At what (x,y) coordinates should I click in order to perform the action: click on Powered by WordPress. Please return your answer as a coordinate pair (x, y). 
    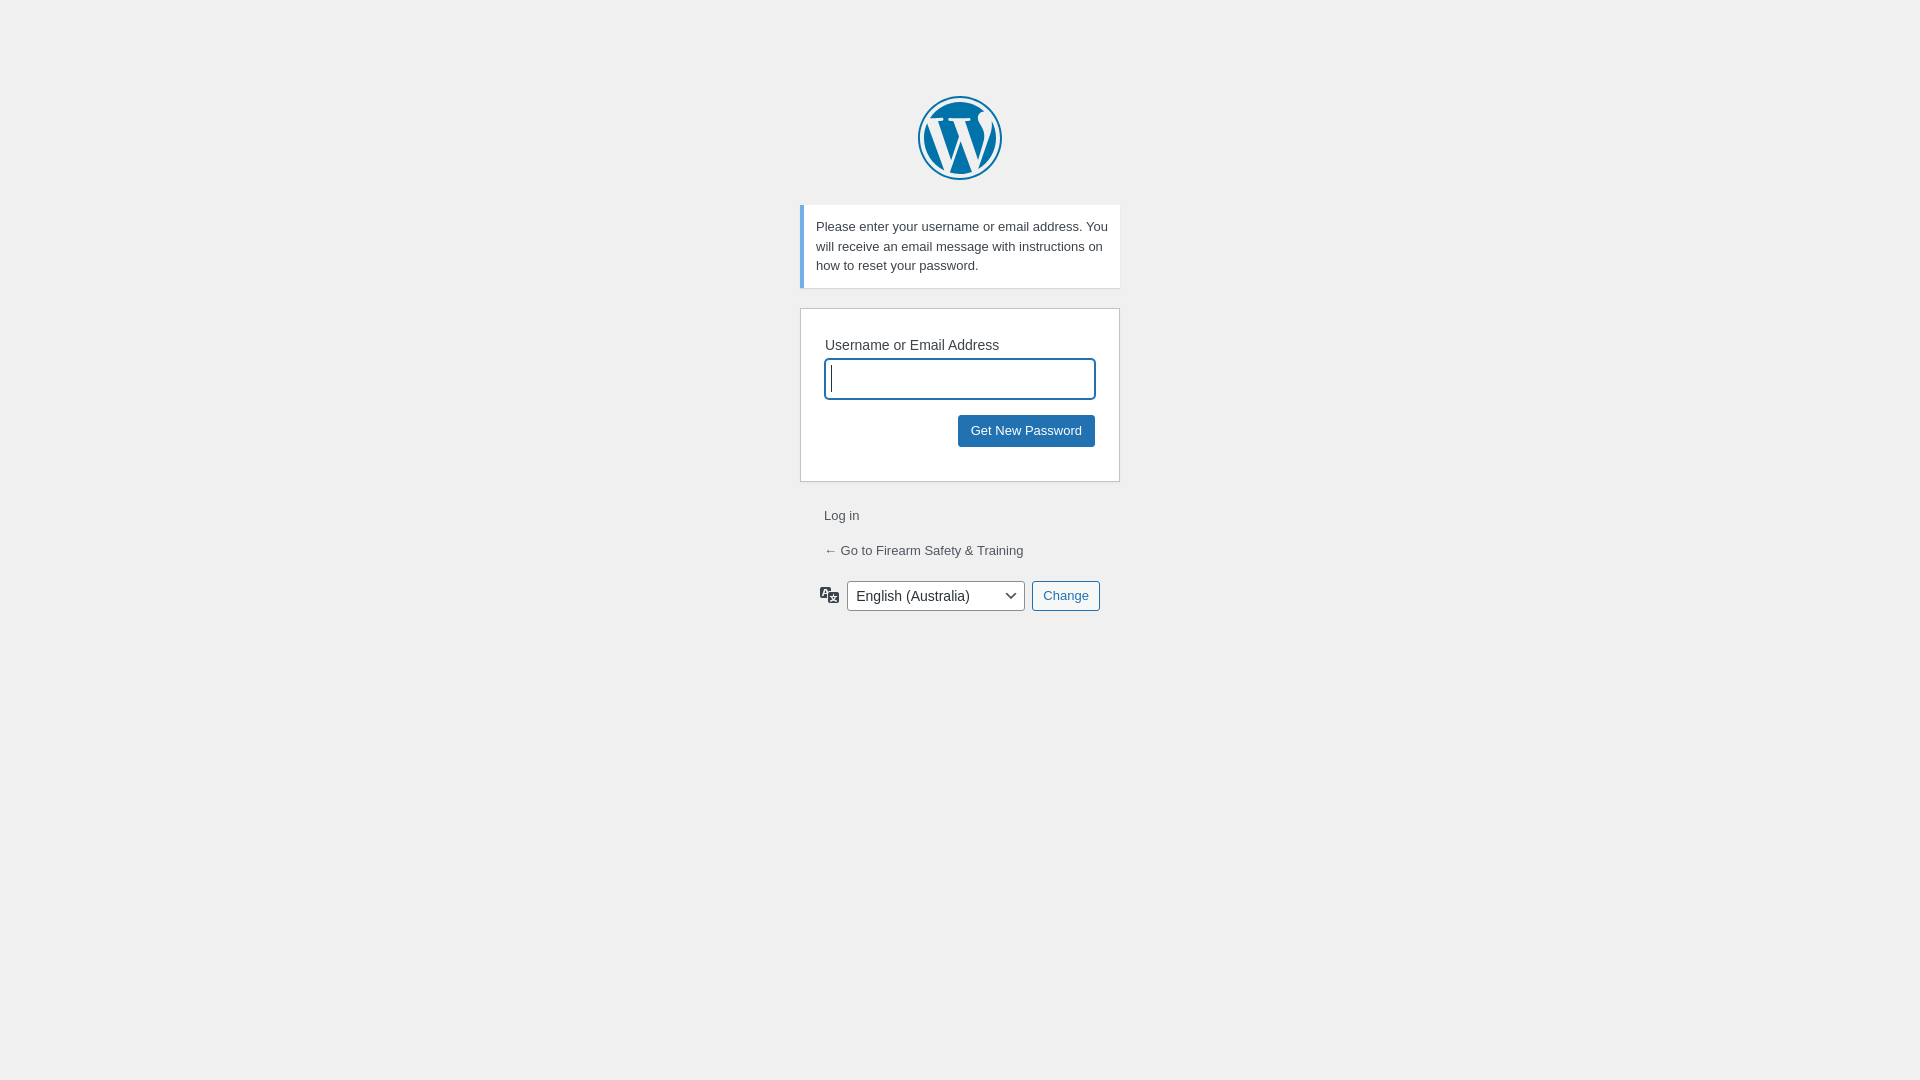
    Looking at the image, I should click on (960, 138).